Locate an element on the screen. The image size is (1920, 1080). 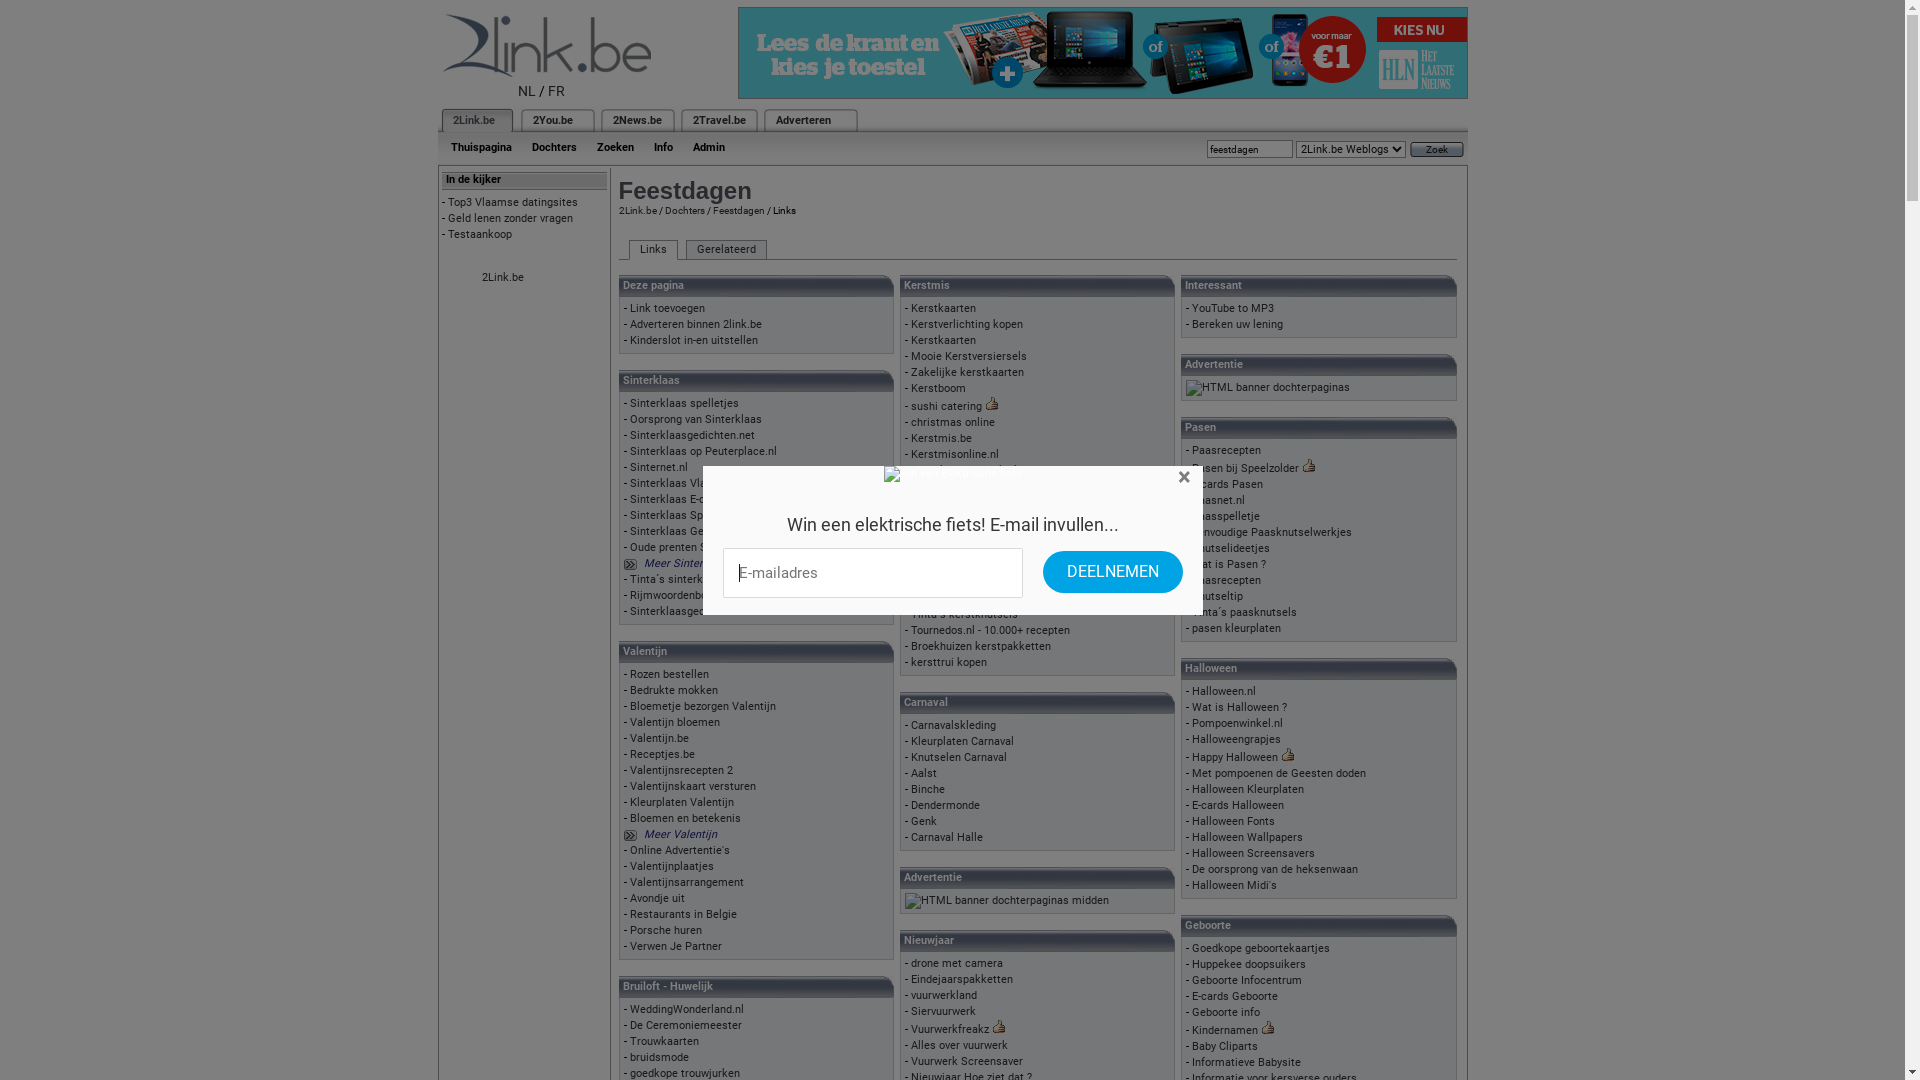
Tournedos.nl - 10.000+ recepten is located at coordinates (990, 630).